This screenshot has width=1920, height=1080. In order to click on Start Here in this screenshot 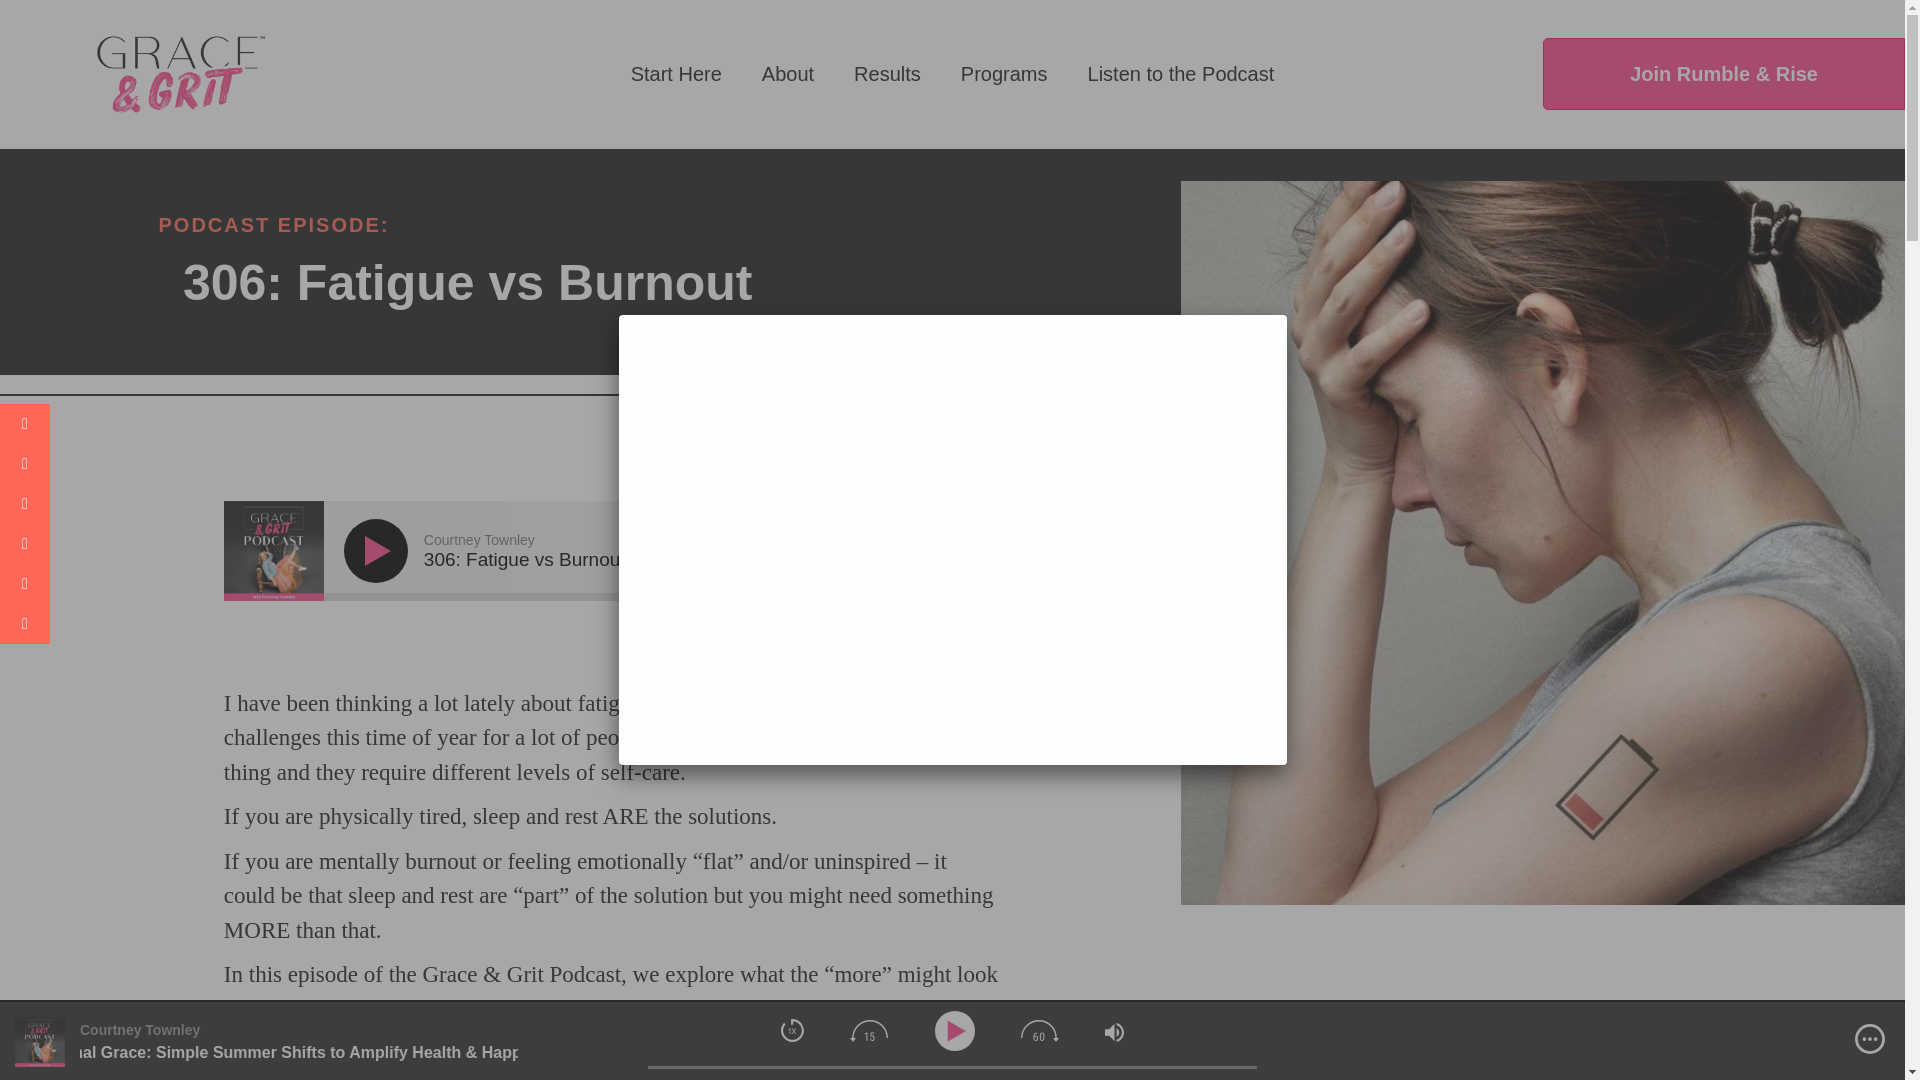, I will do `click(676, 74)`.